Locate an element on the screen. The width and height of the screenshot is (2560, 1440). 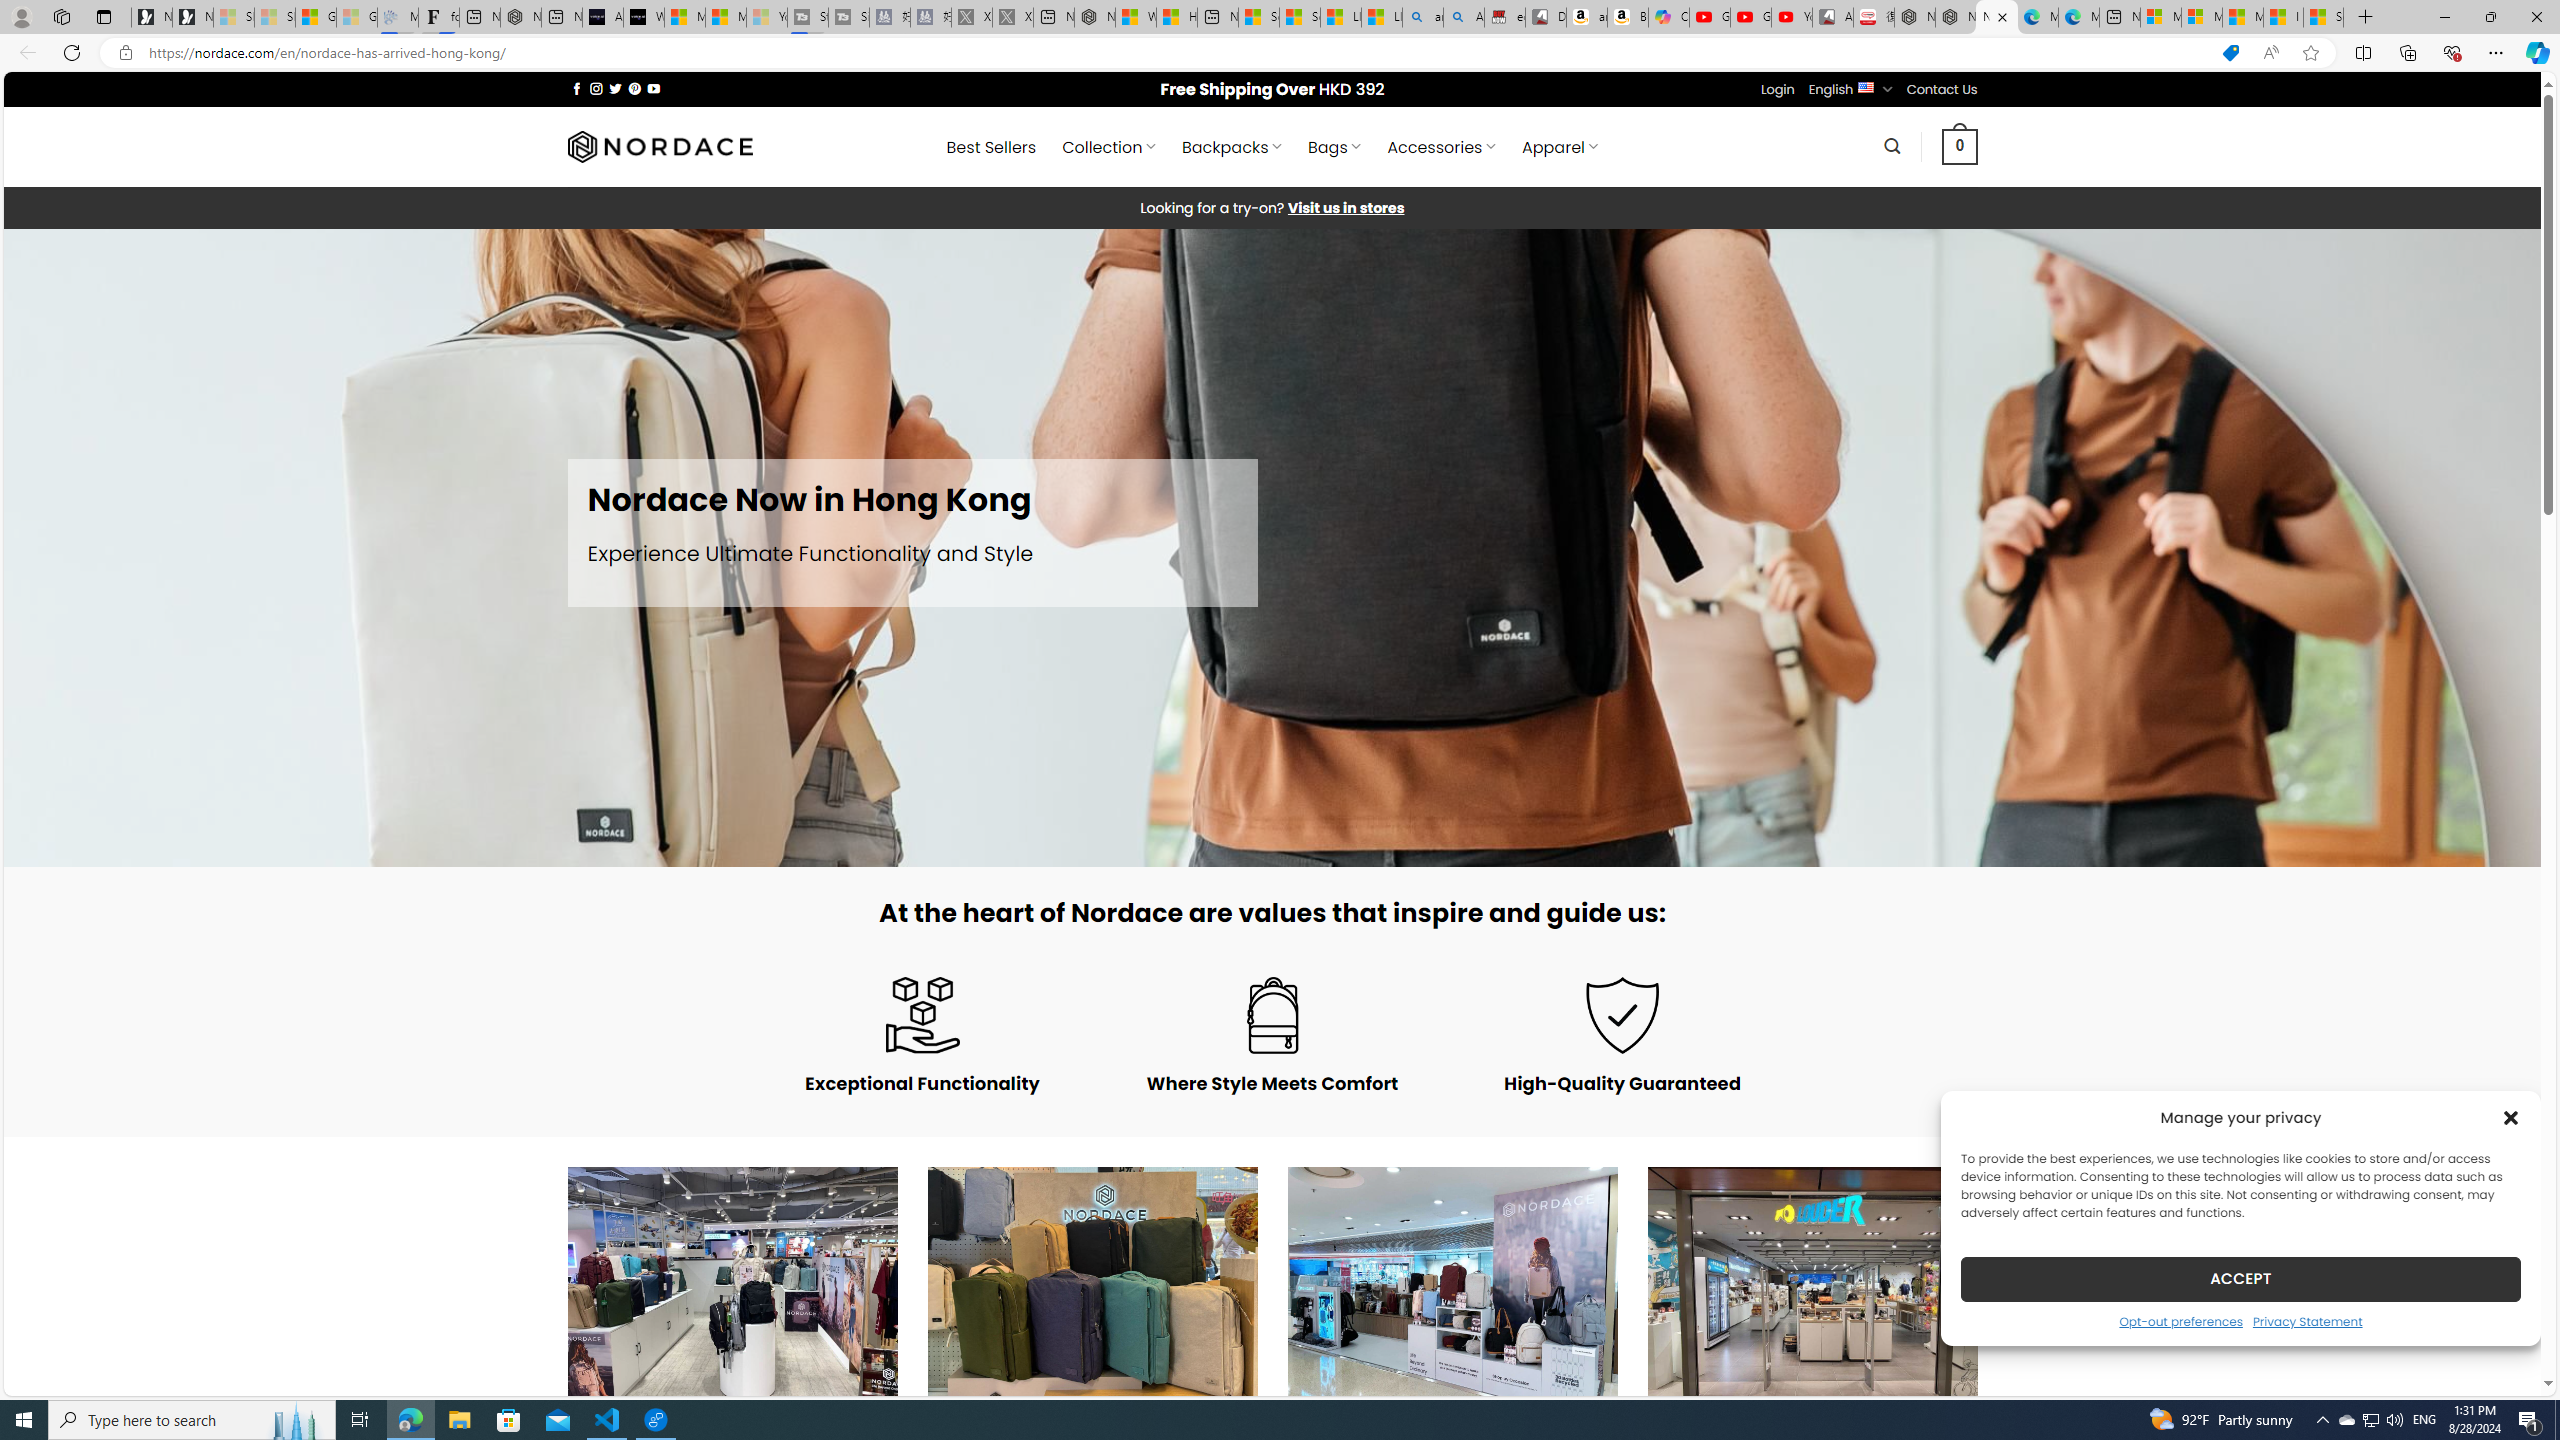
Copilot is located at coordinates (1668, 17).